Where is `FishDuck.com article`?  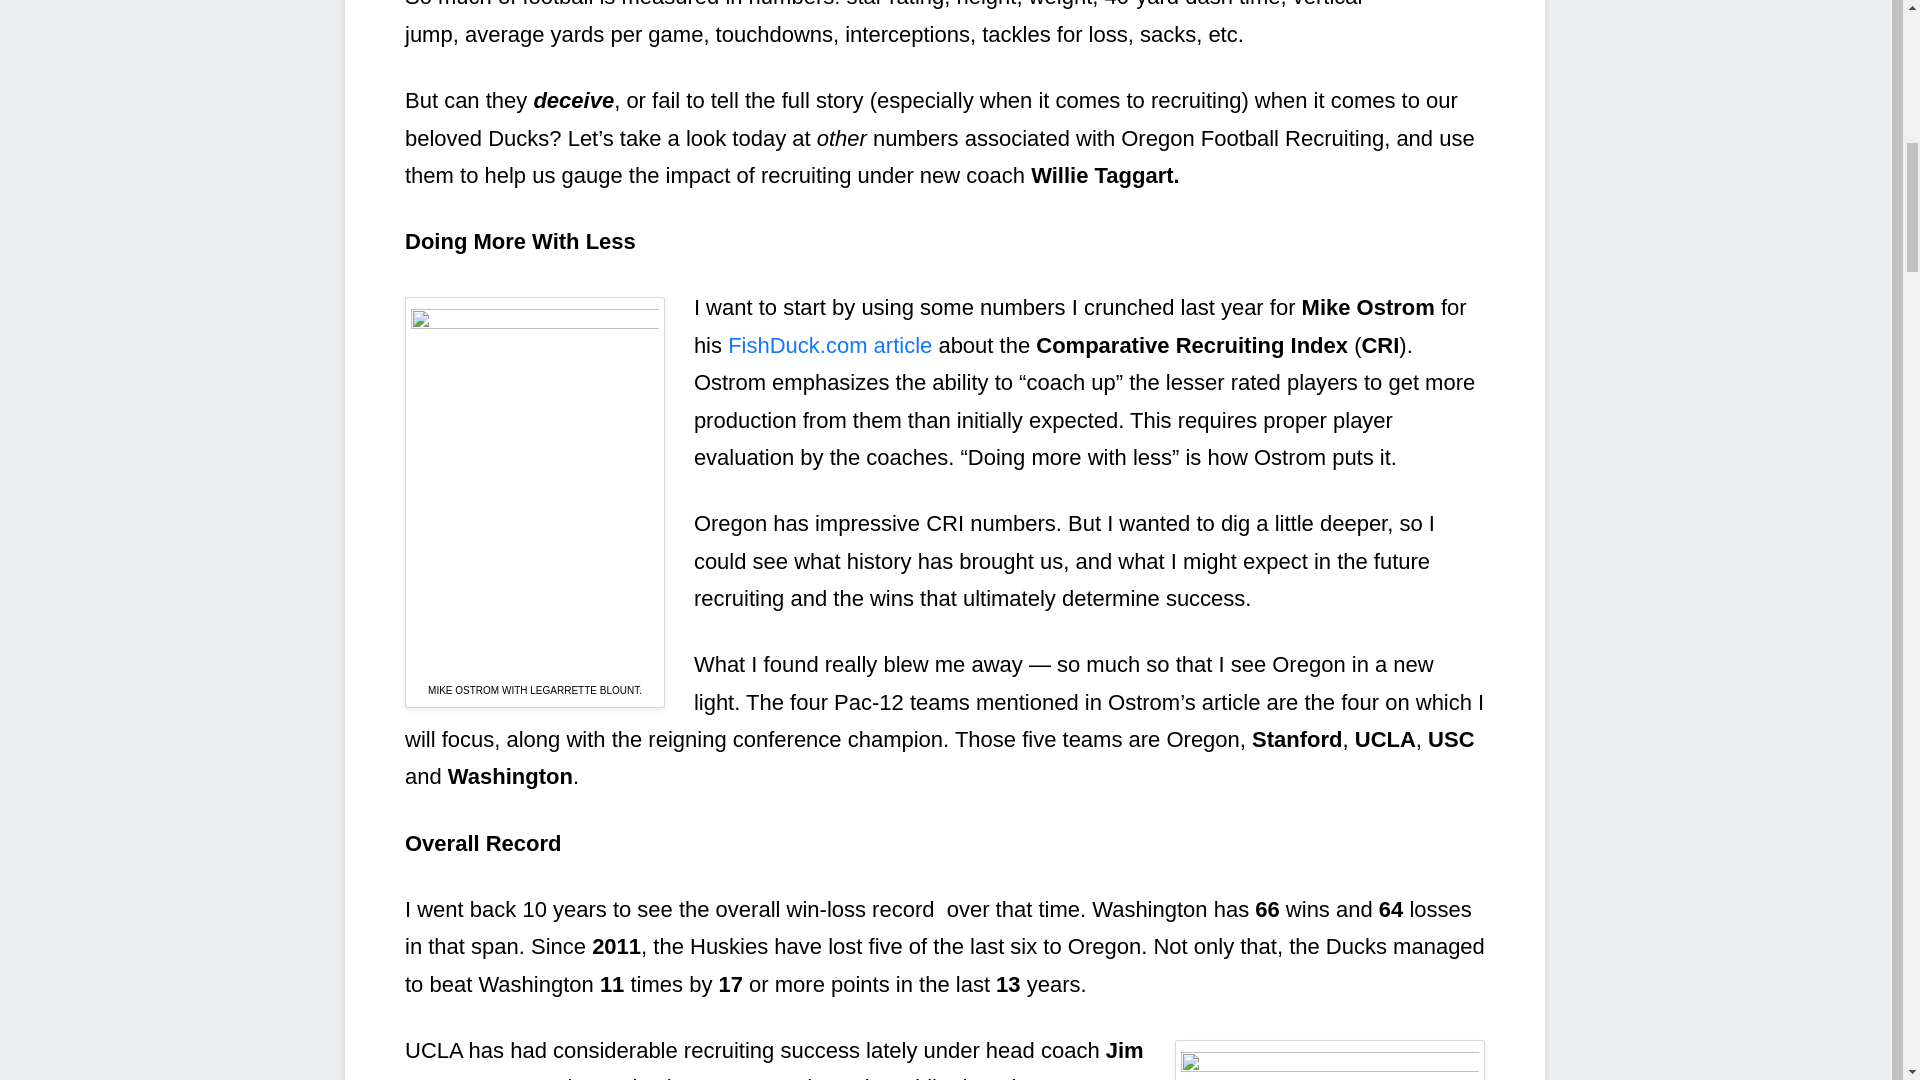
FishDuck.com article is located at coordinates (829, 344).